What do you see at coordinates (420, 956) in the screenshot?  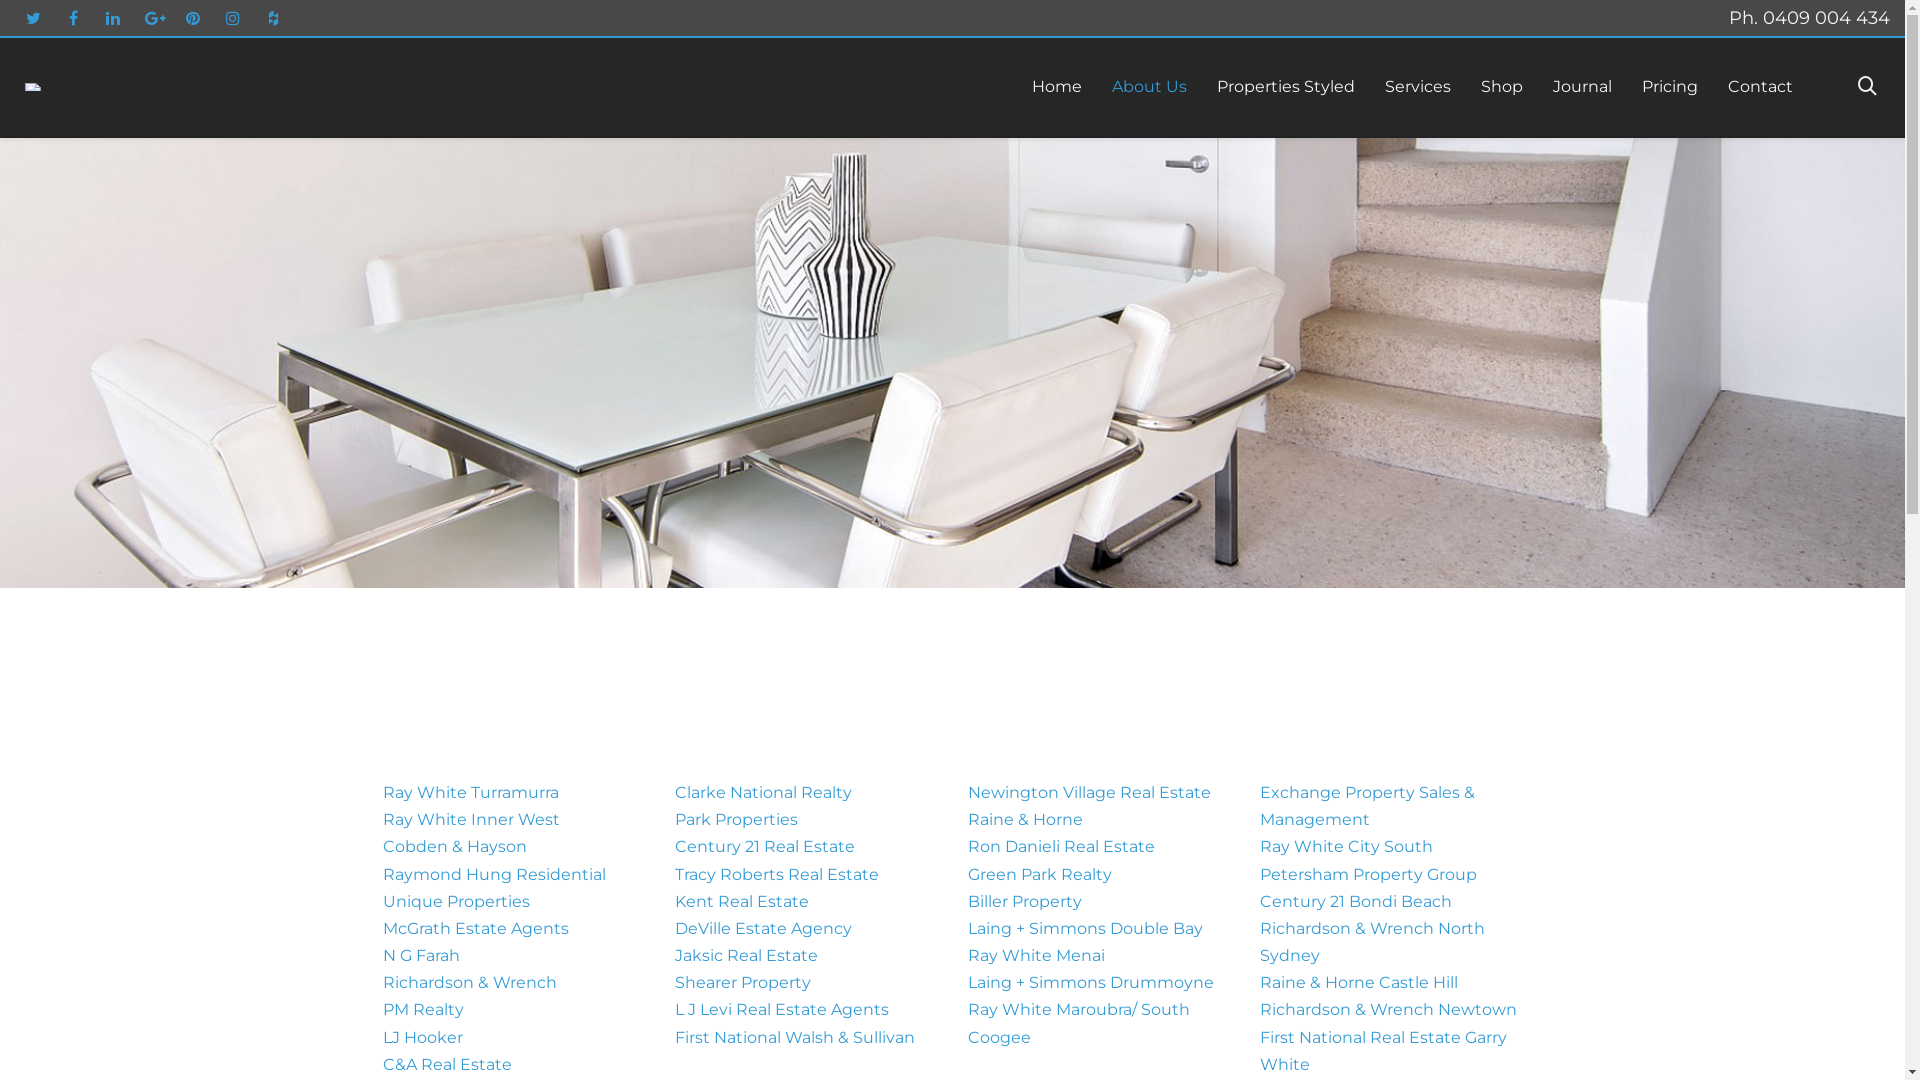 I see `N G Farah` at bounding box center [420, 956].